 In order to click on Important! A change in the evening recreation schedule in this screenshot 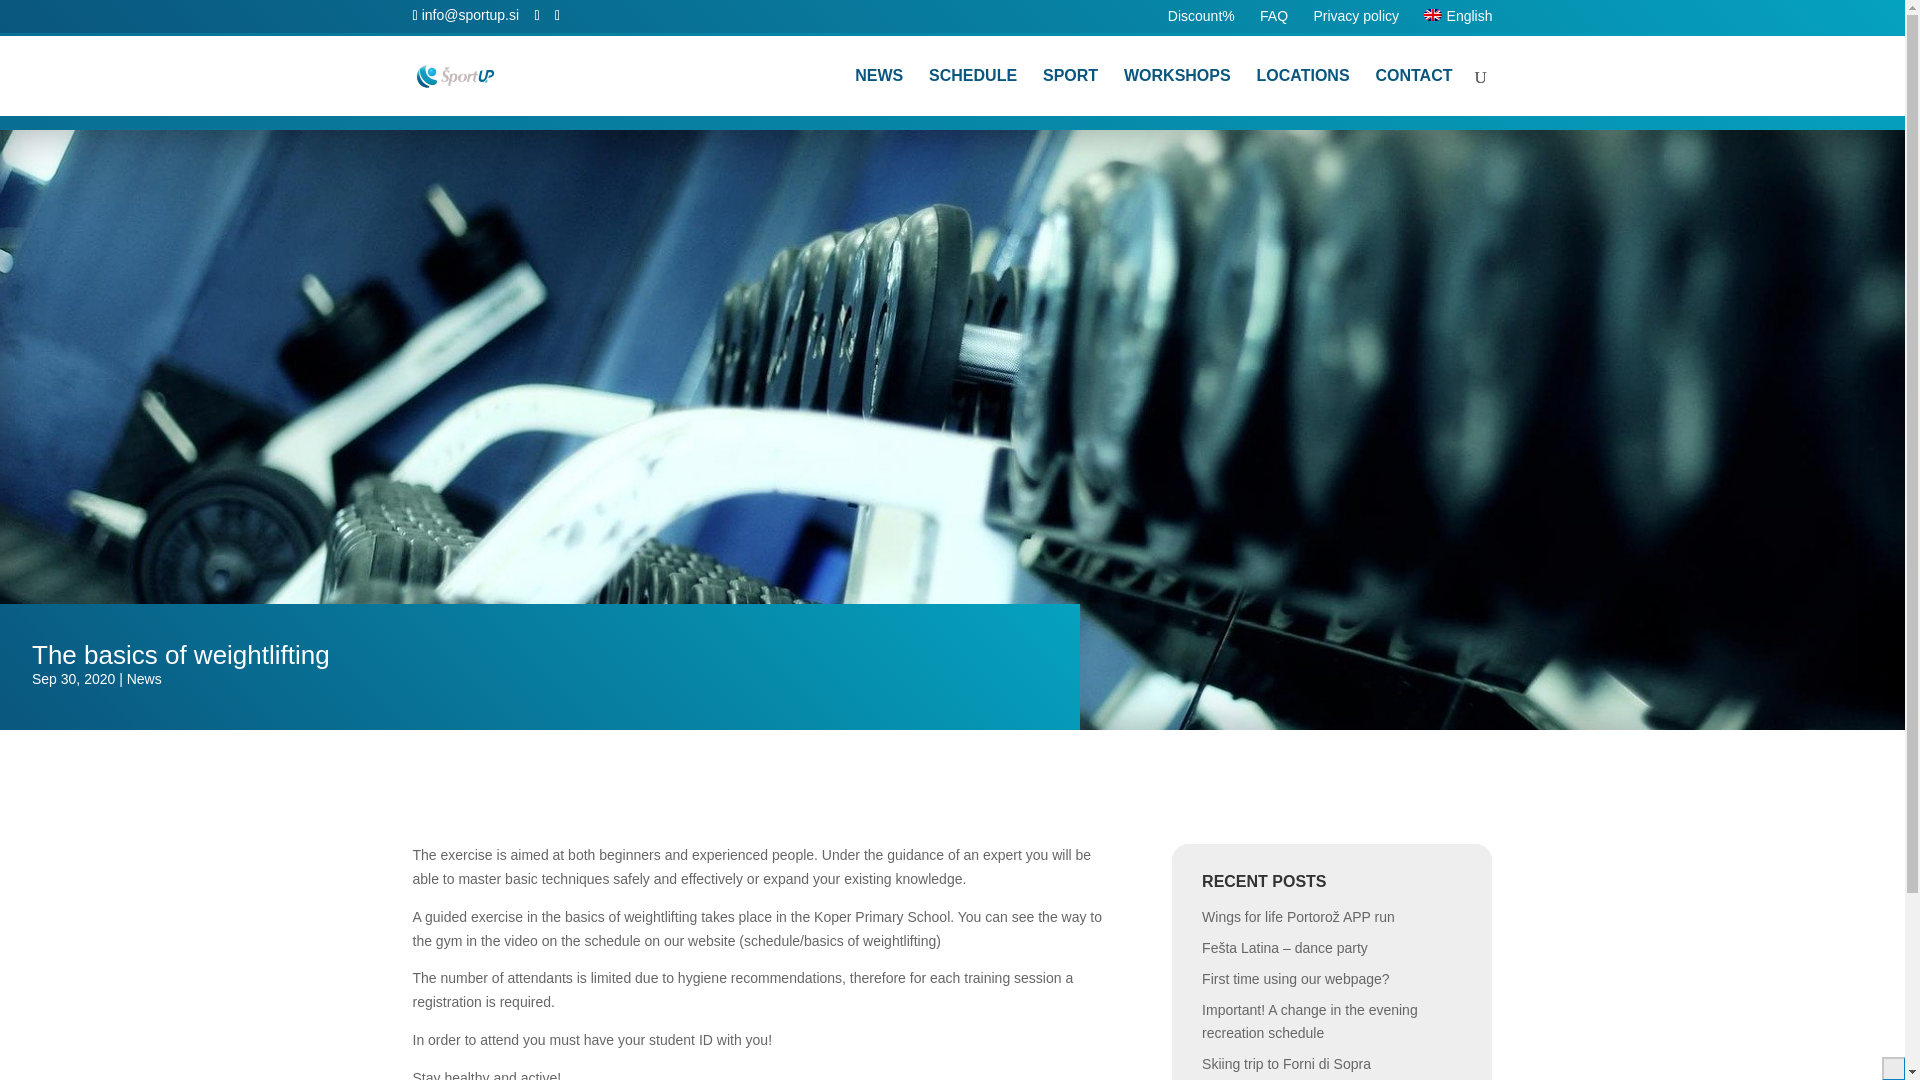, I will do `click(1310, 1022)`.